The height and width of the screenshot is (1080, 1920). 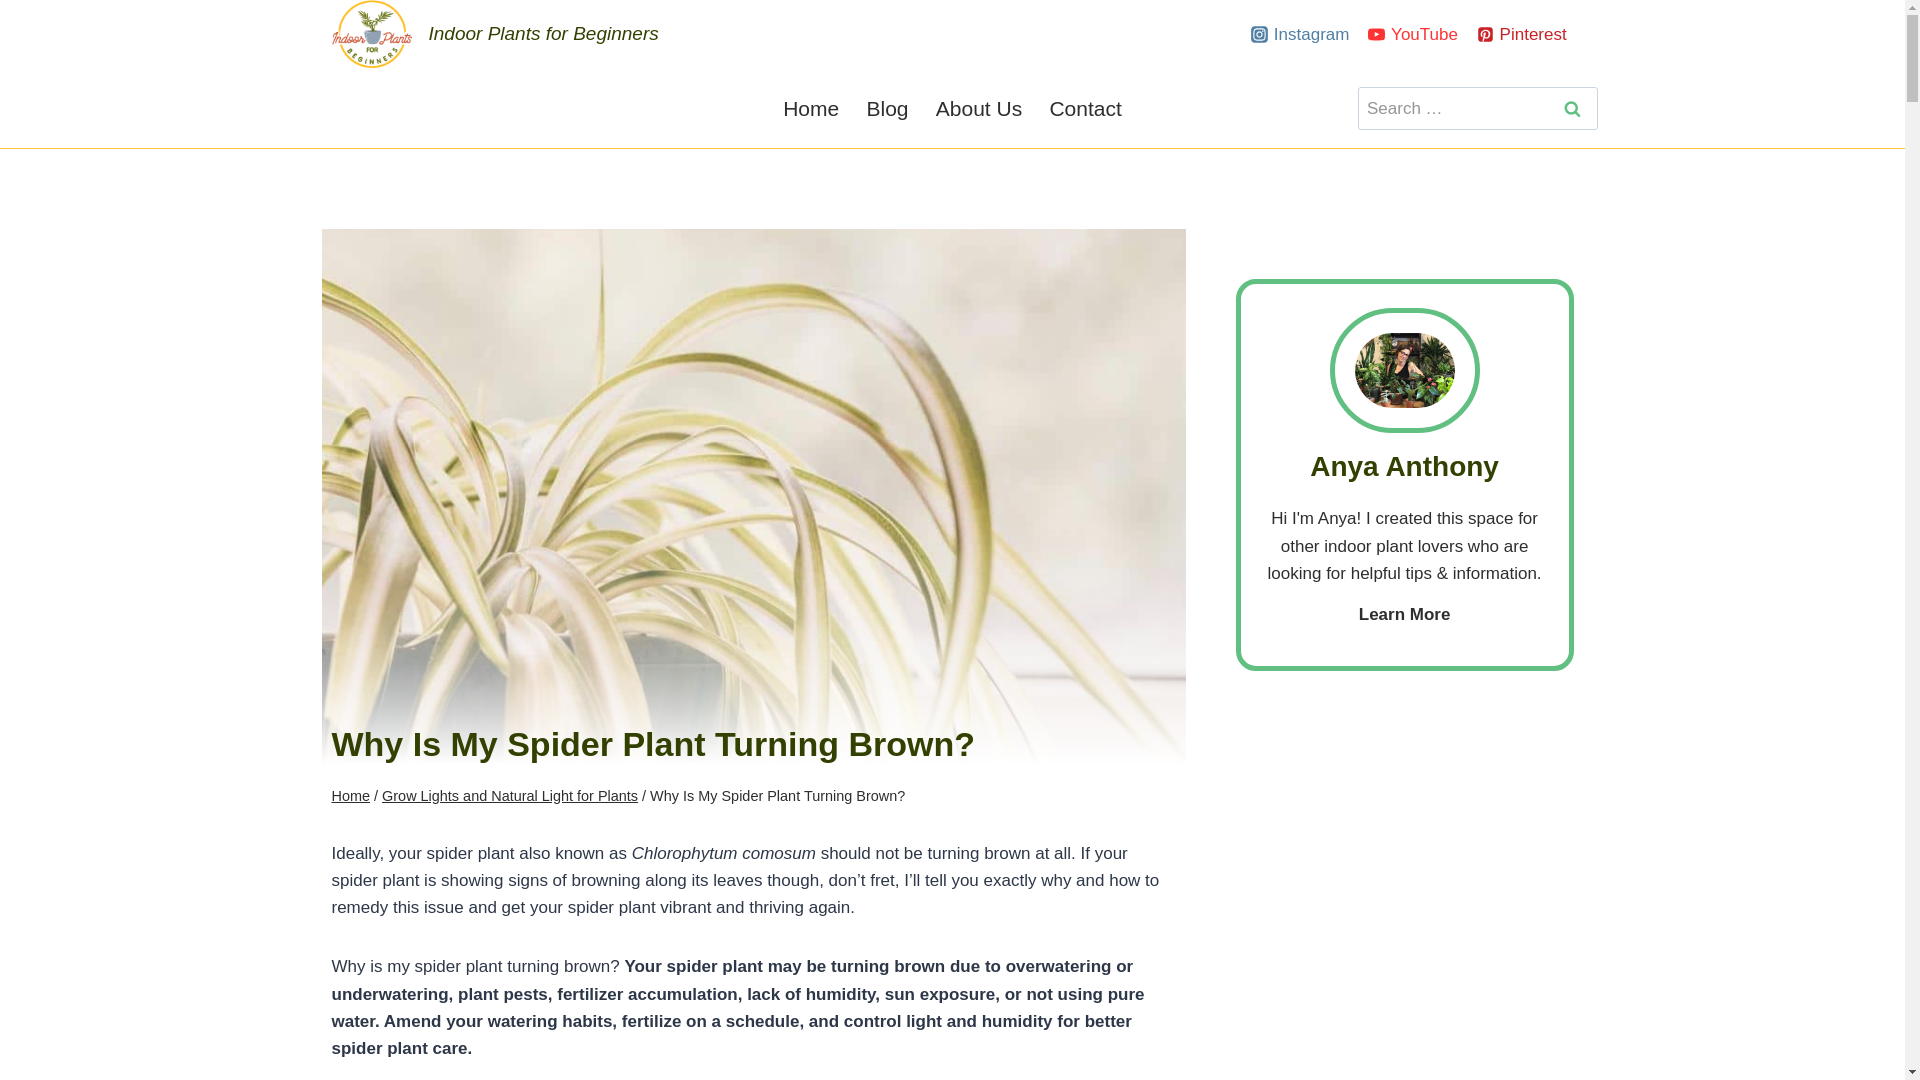 I want to click on About Us, so click(x=978, y=108).